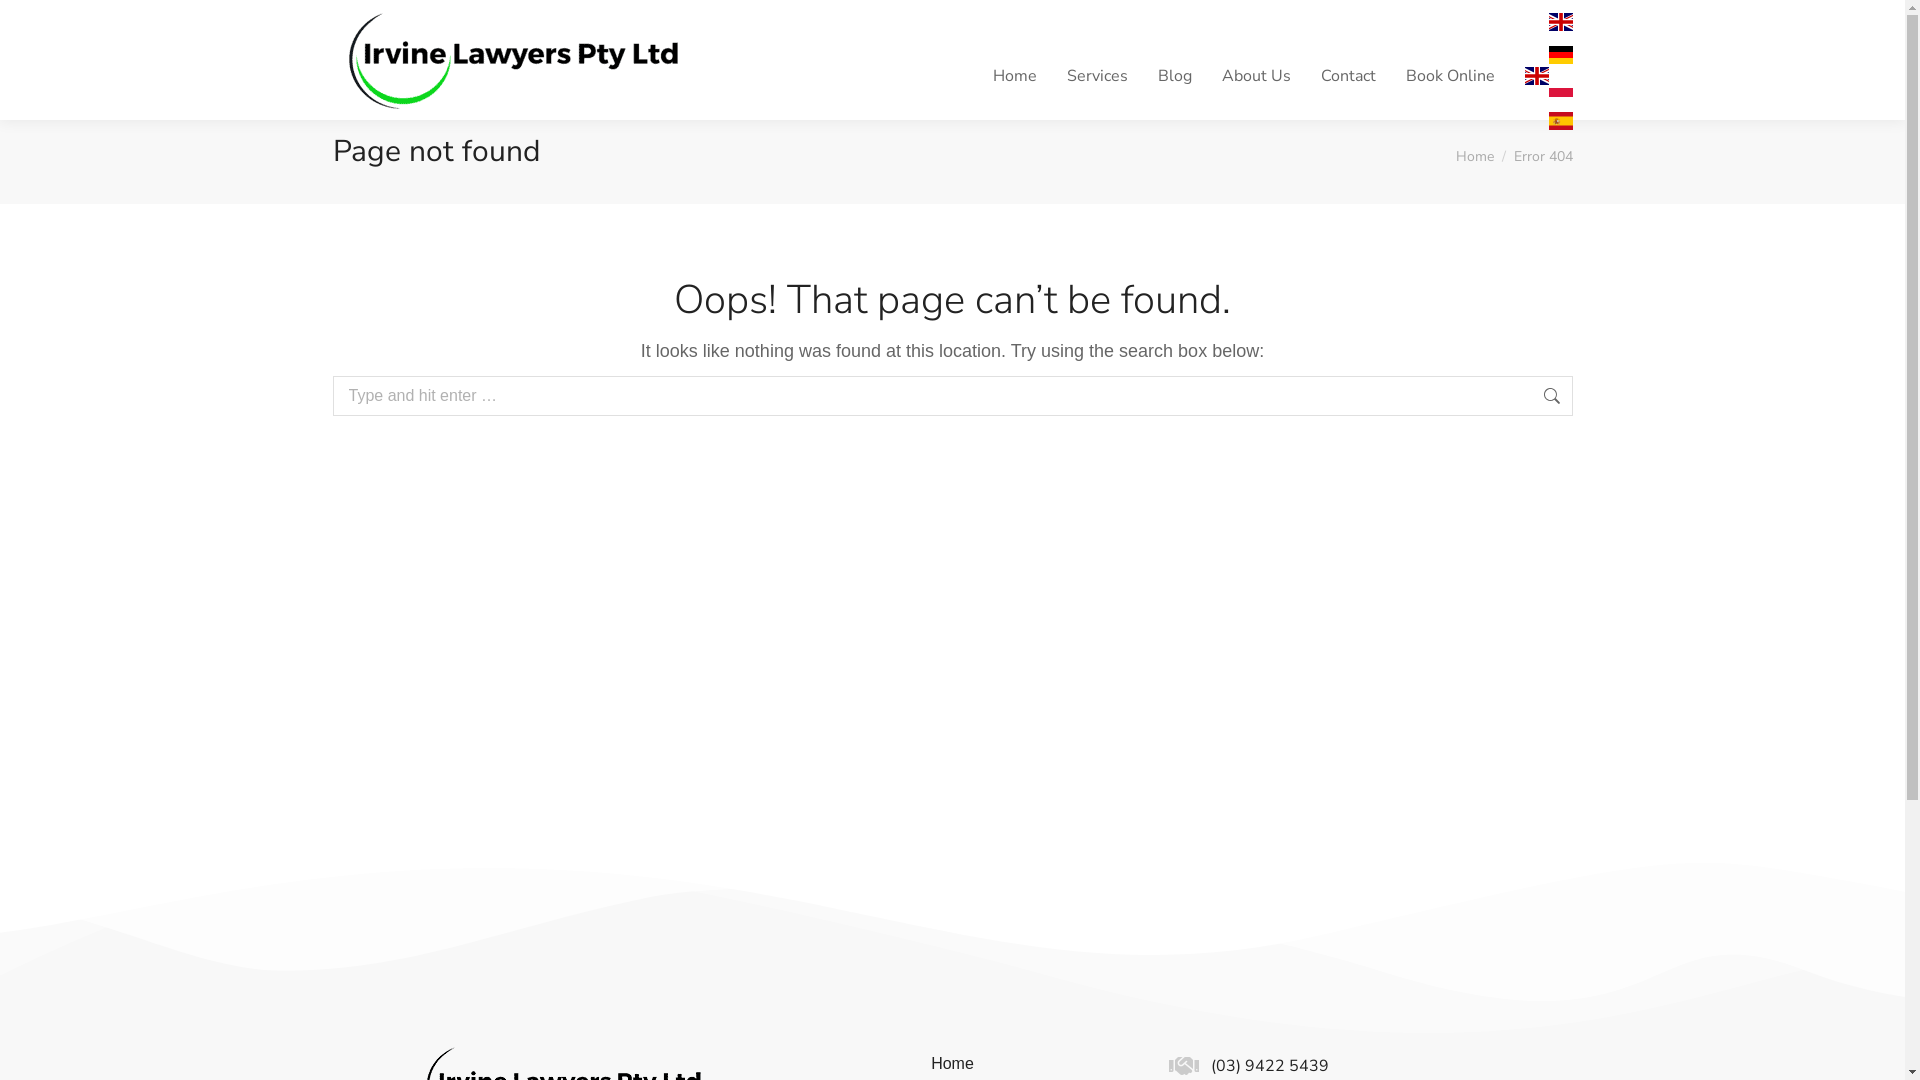 This screenshot has width=1920, height=1080. Describe the element at coordinates (1536, 76) in the screenshot. I see `English` at that location.